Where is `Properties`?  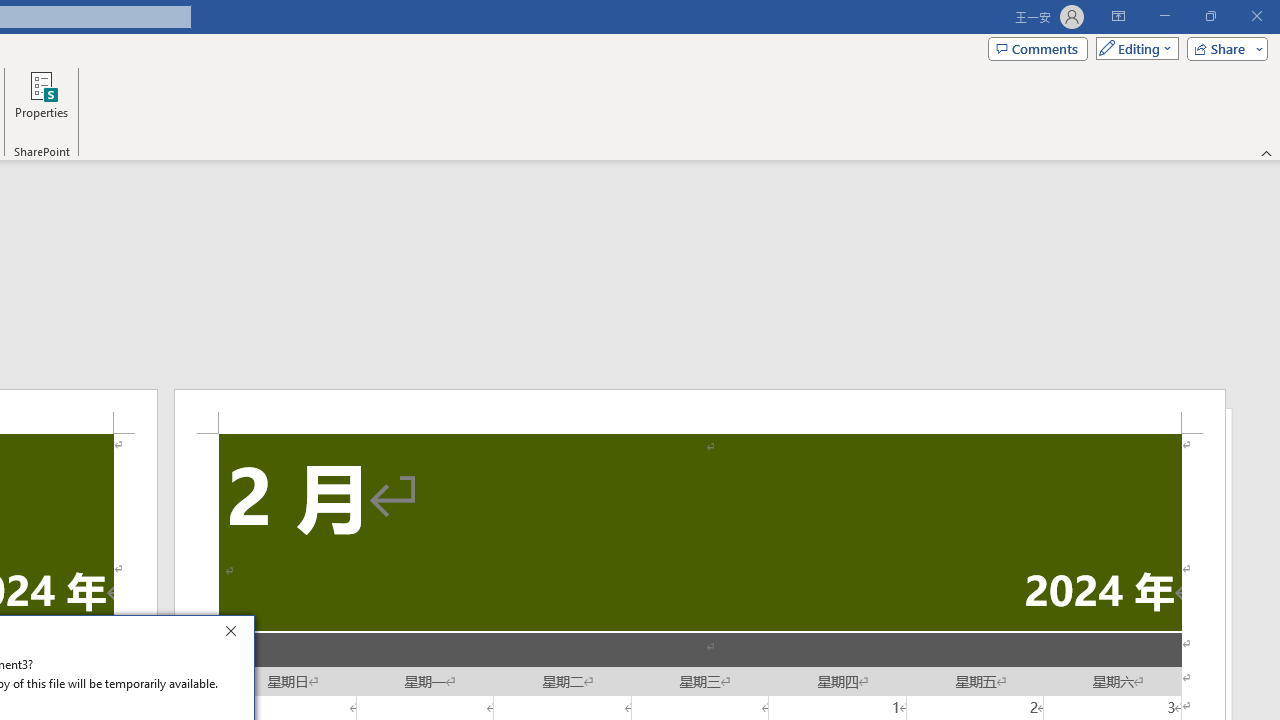
Properties is located at coordinates (41, 102).